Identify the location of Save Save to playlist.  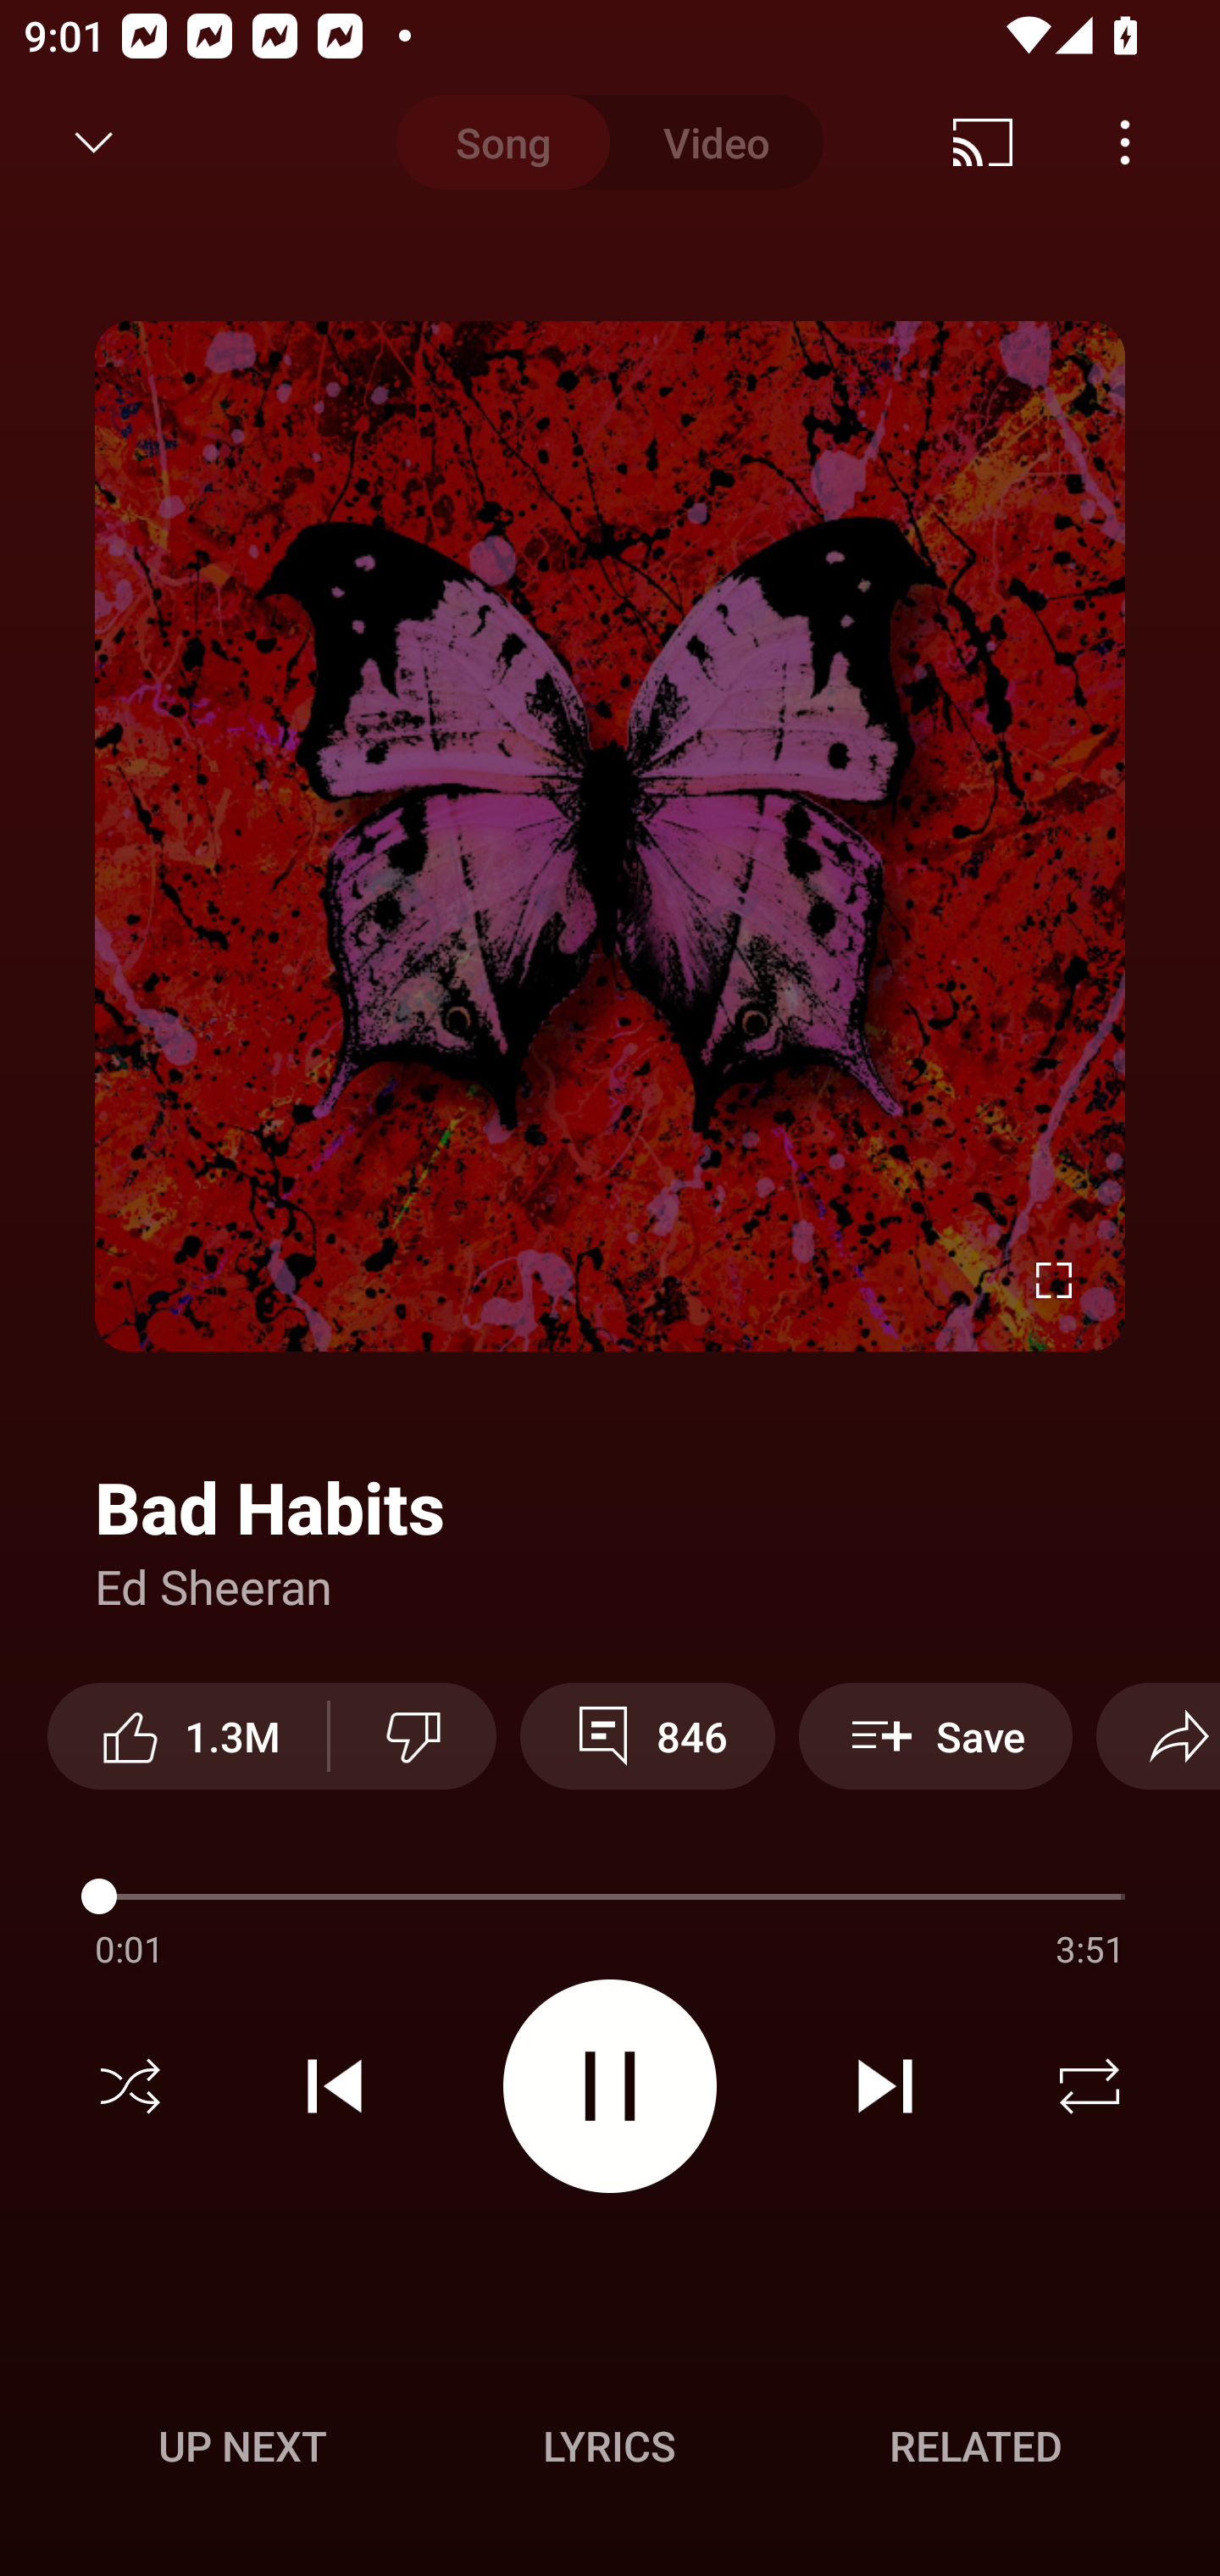
(935, 1735).